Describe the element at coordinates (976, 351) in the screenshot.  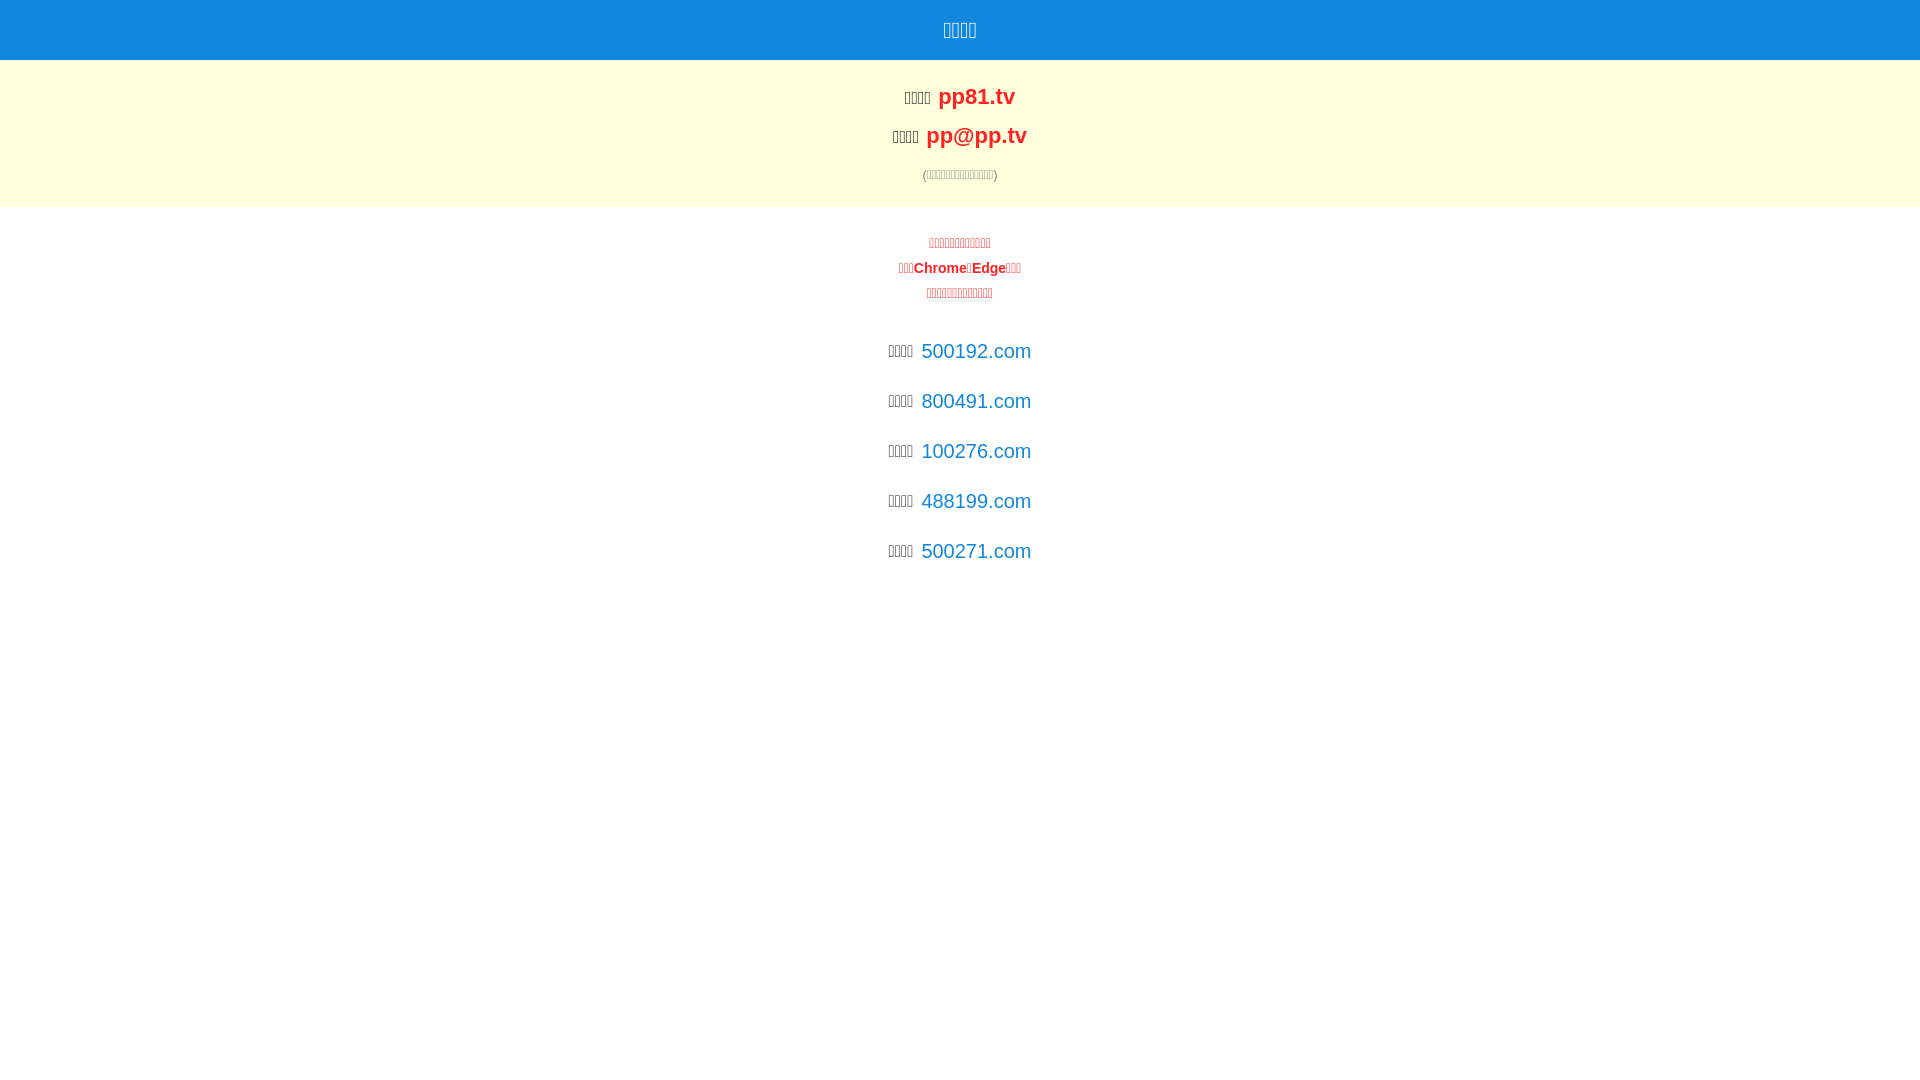
I see `500192.com` at that location.